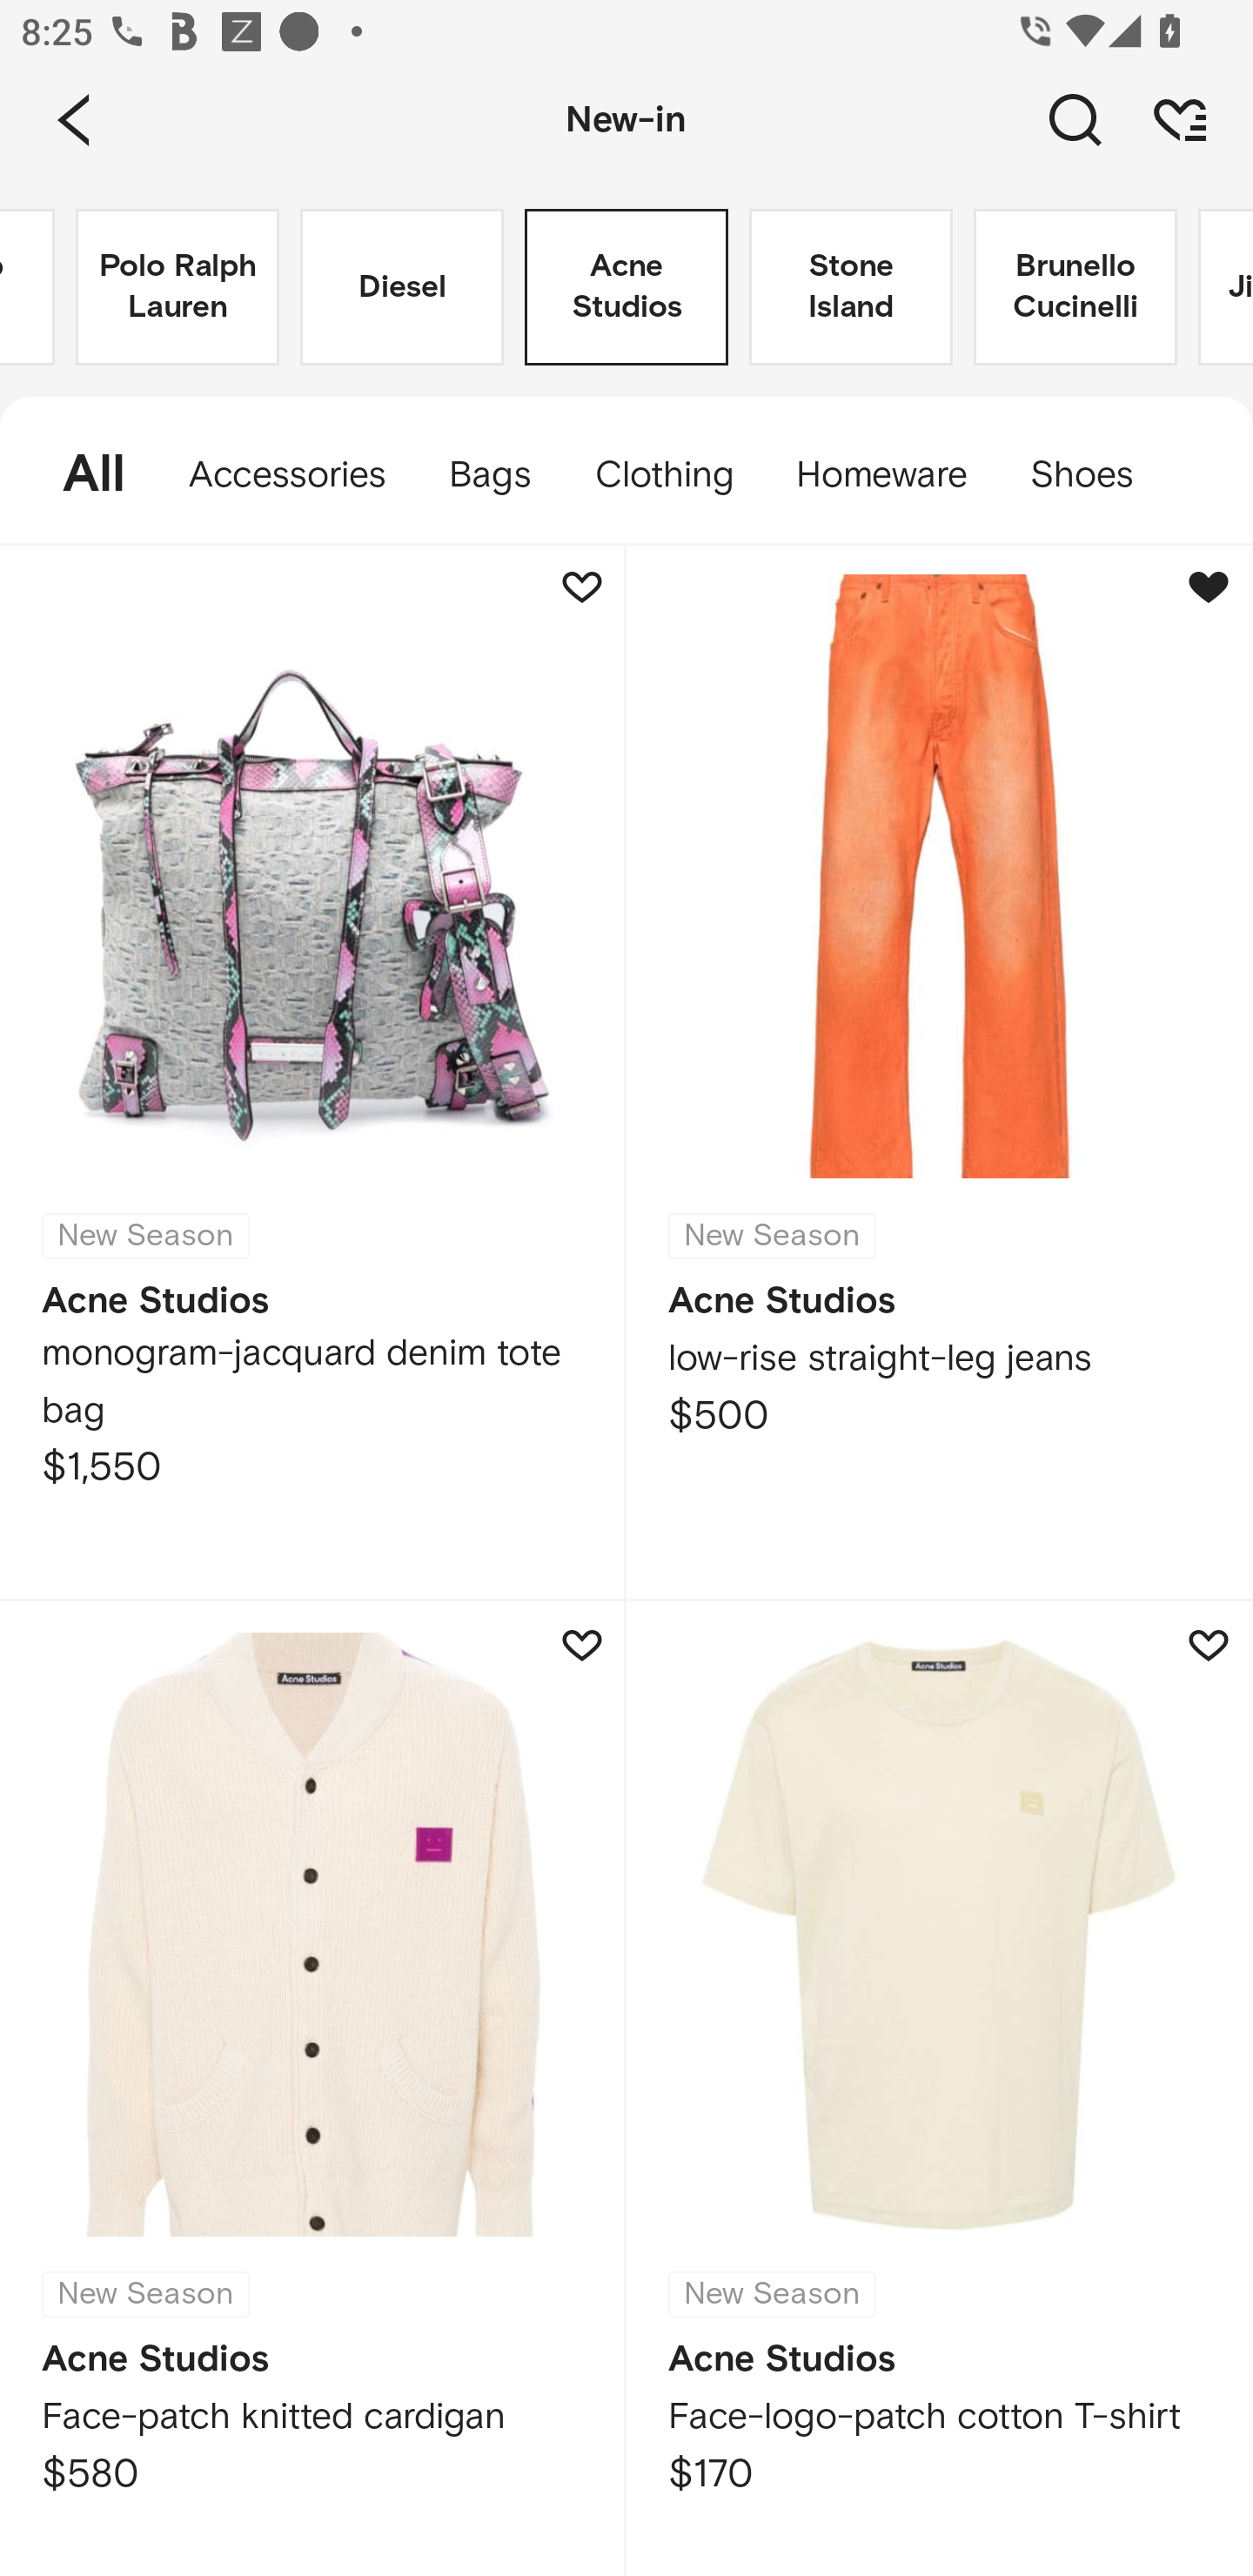  What do you see at coordinates (78, 475) in the screenshot?
I see `All` at bounding box center [78, 475].